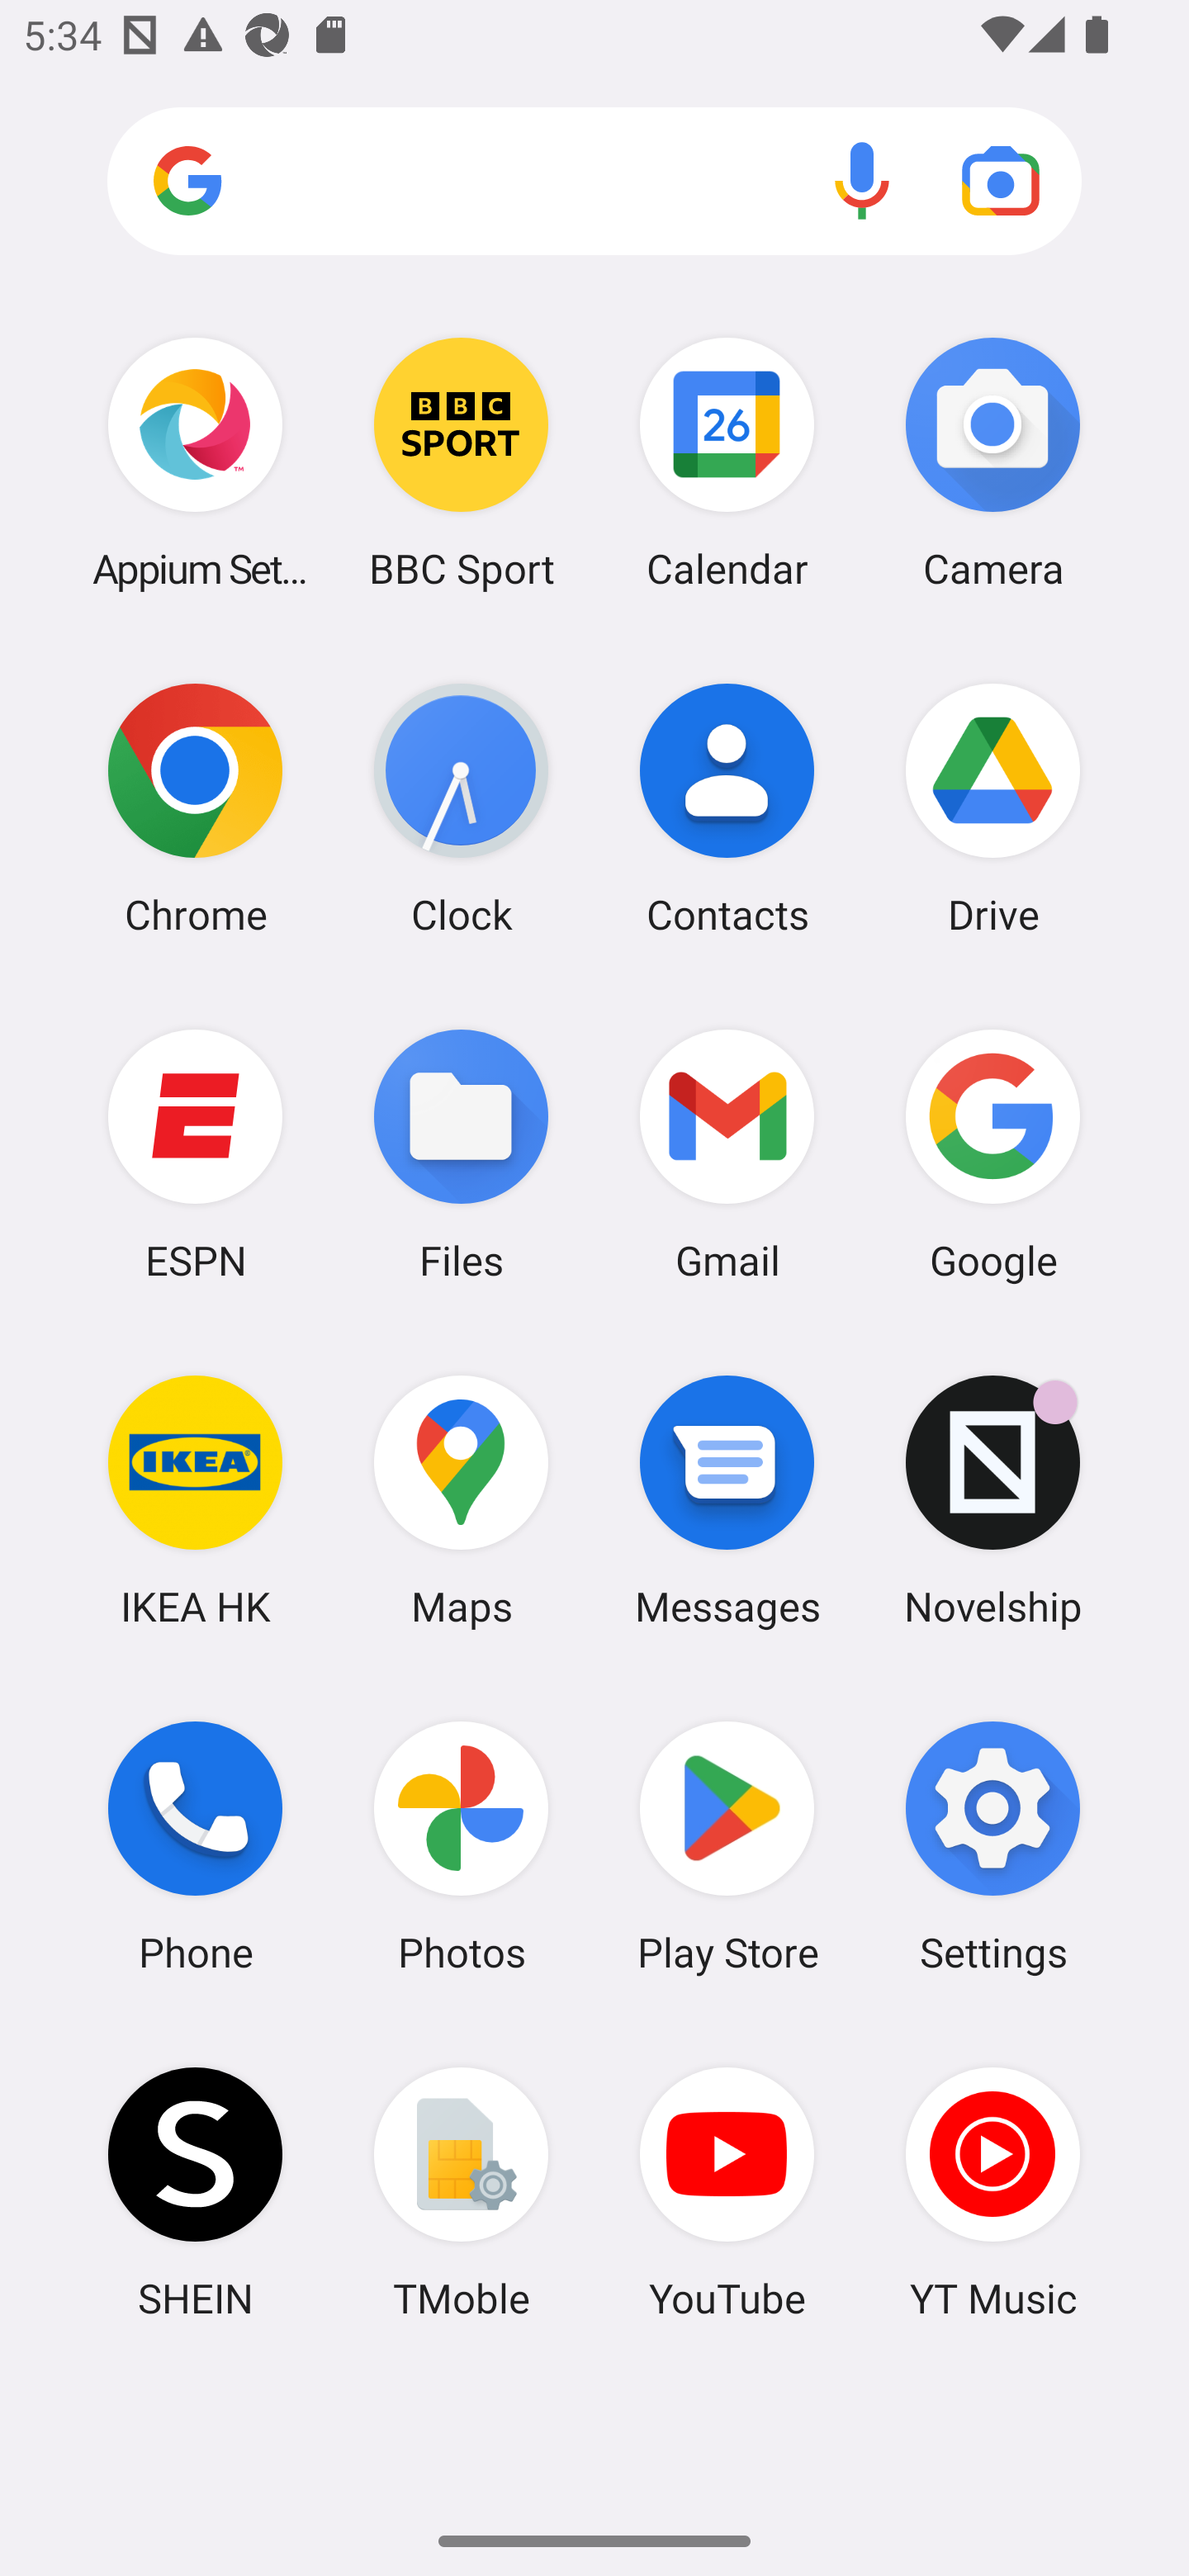 This screenshot has height=2576, width=1189. I want to click on Chrome, so click(195, 808).